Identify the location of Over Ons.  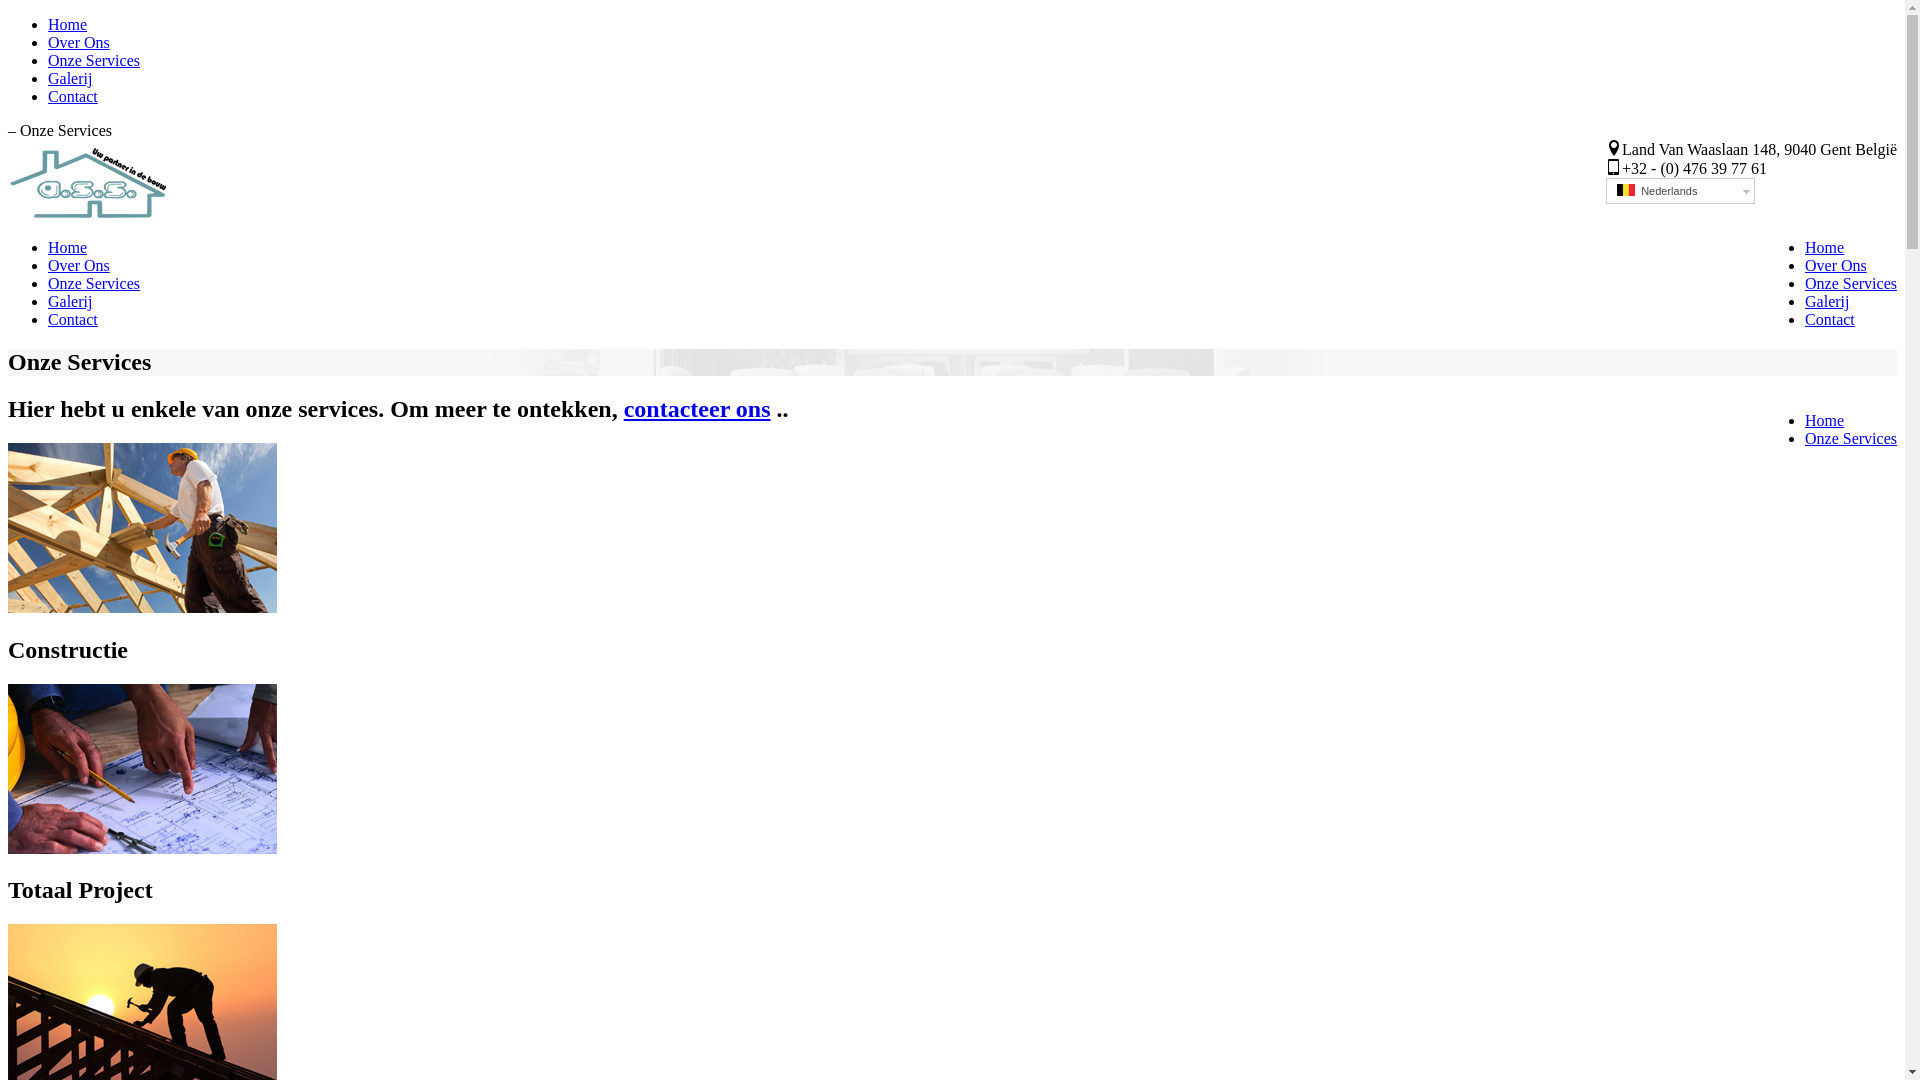
(79, 266).